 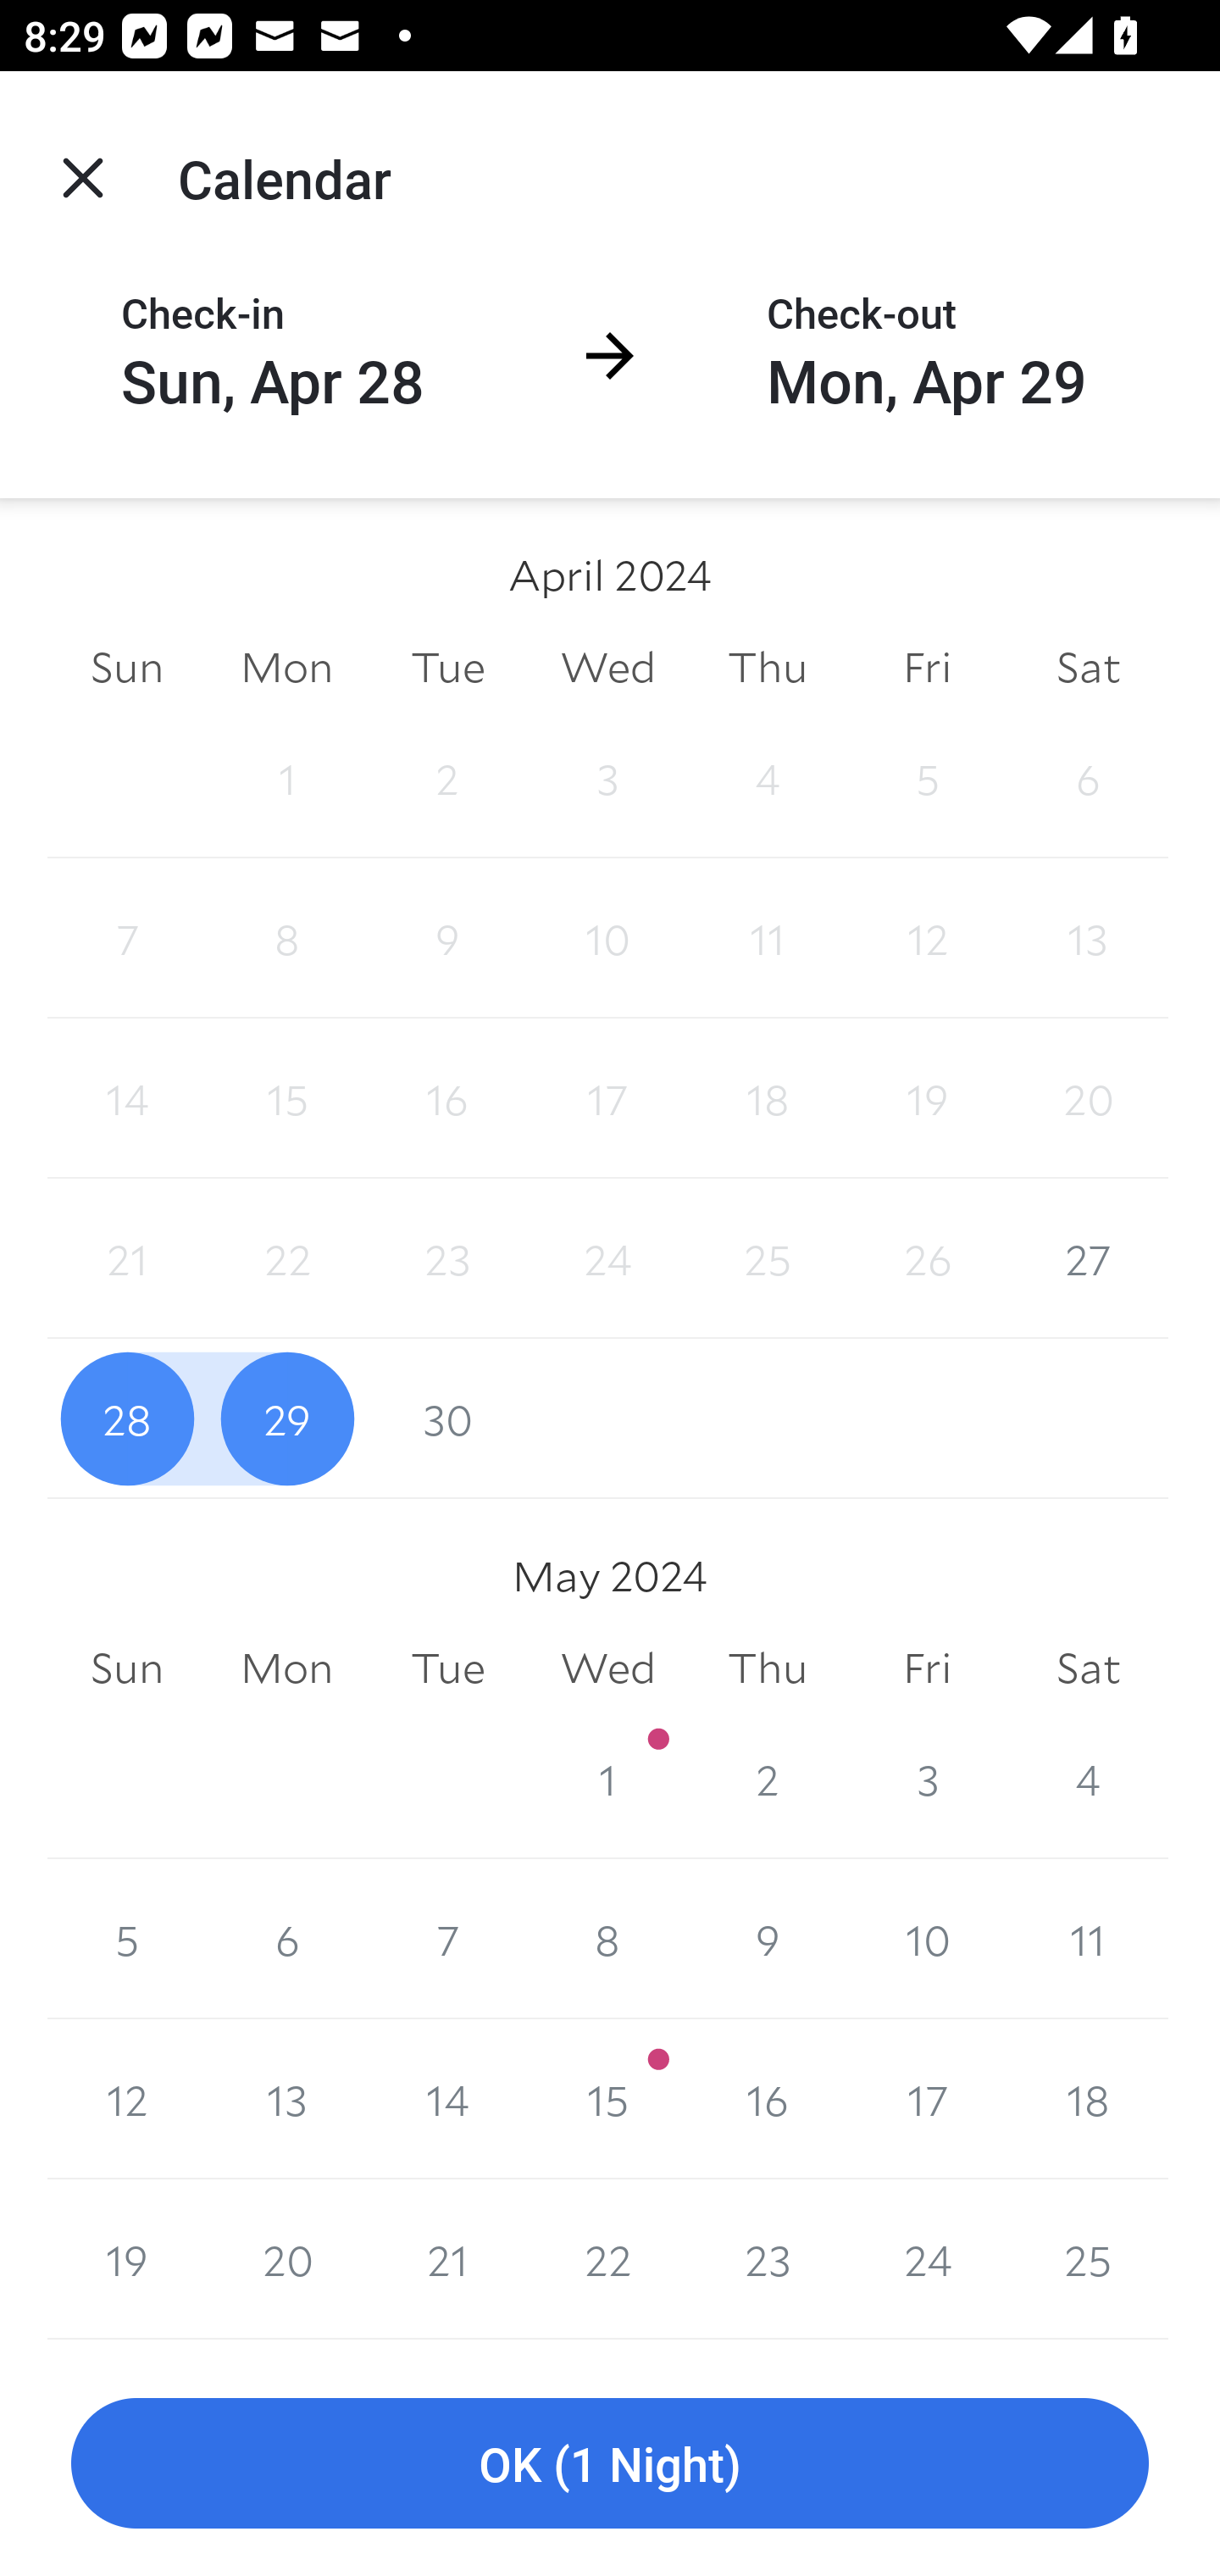 I want to click on 23 23 April 2024, so click(x=447, y=1259).